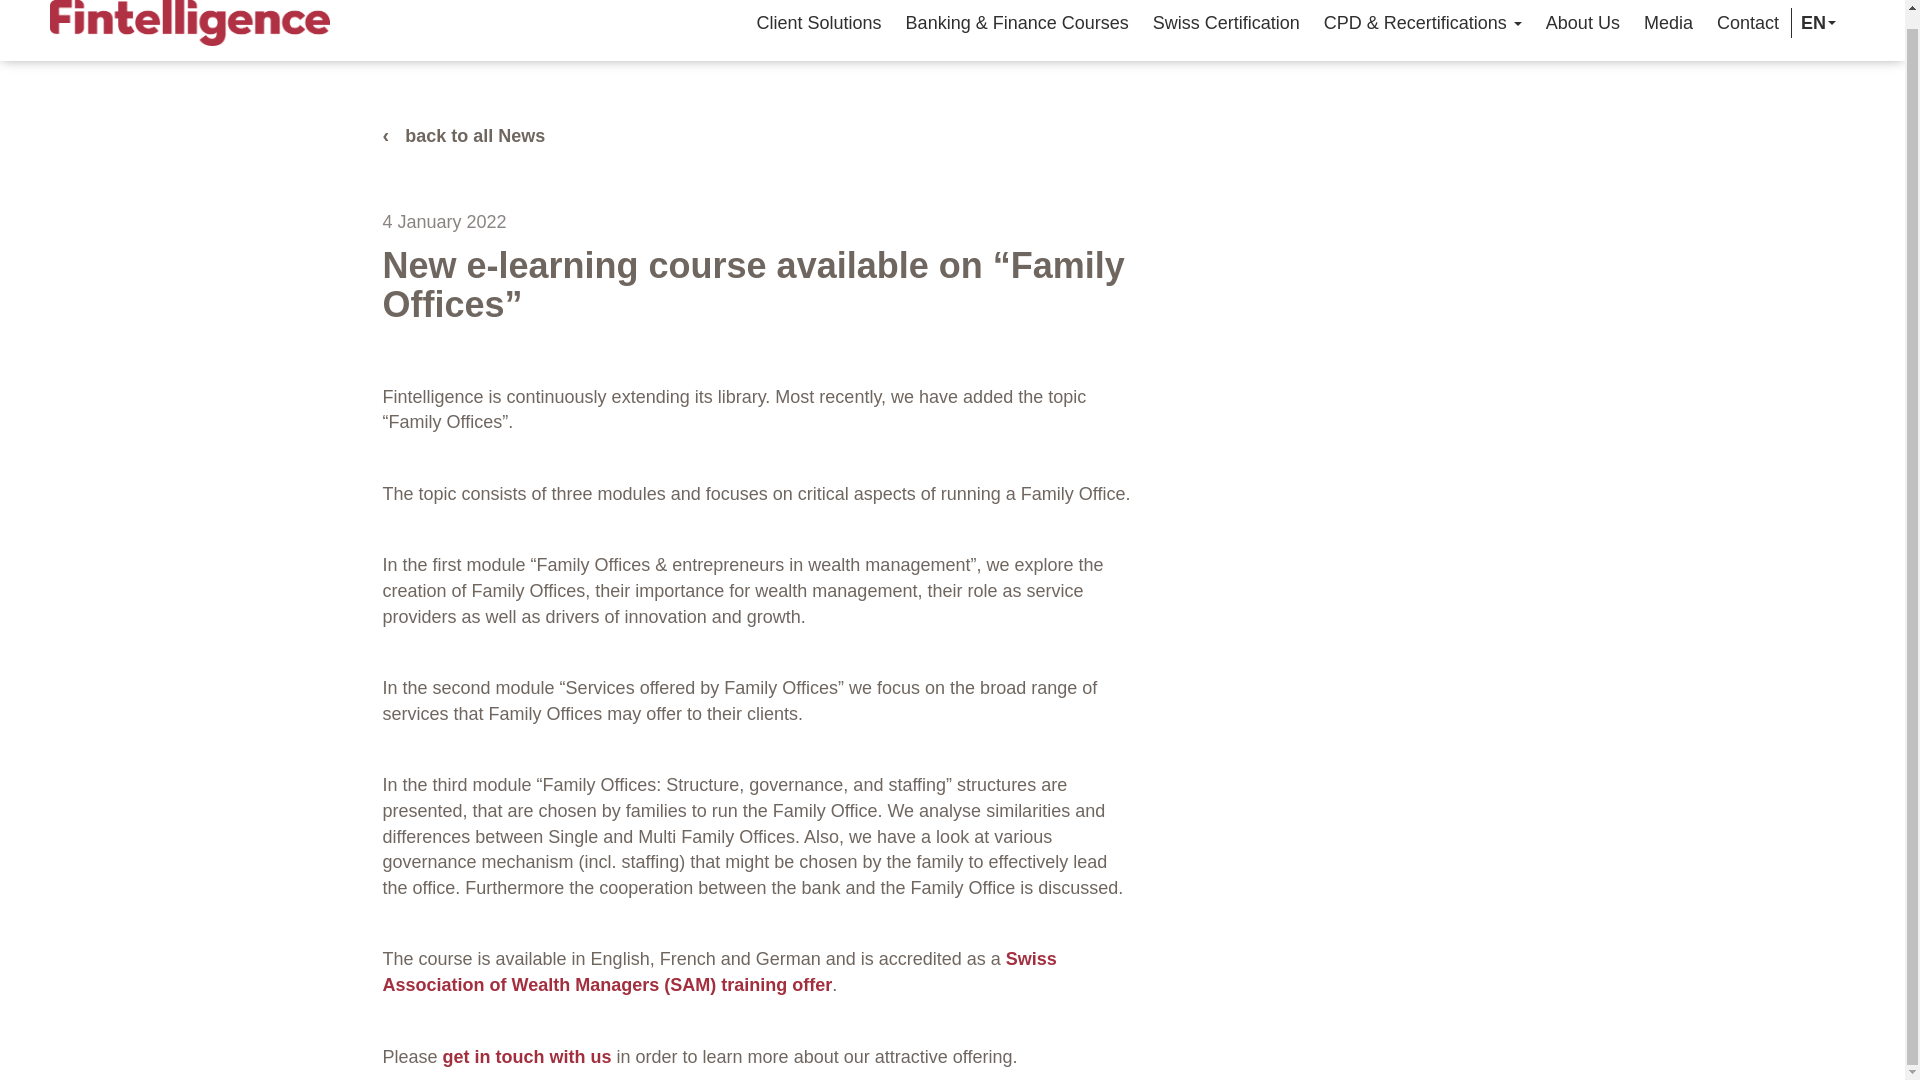  Describe the element at coordinates (1748, 22) in the screenshot. I see `Contact` at that location.